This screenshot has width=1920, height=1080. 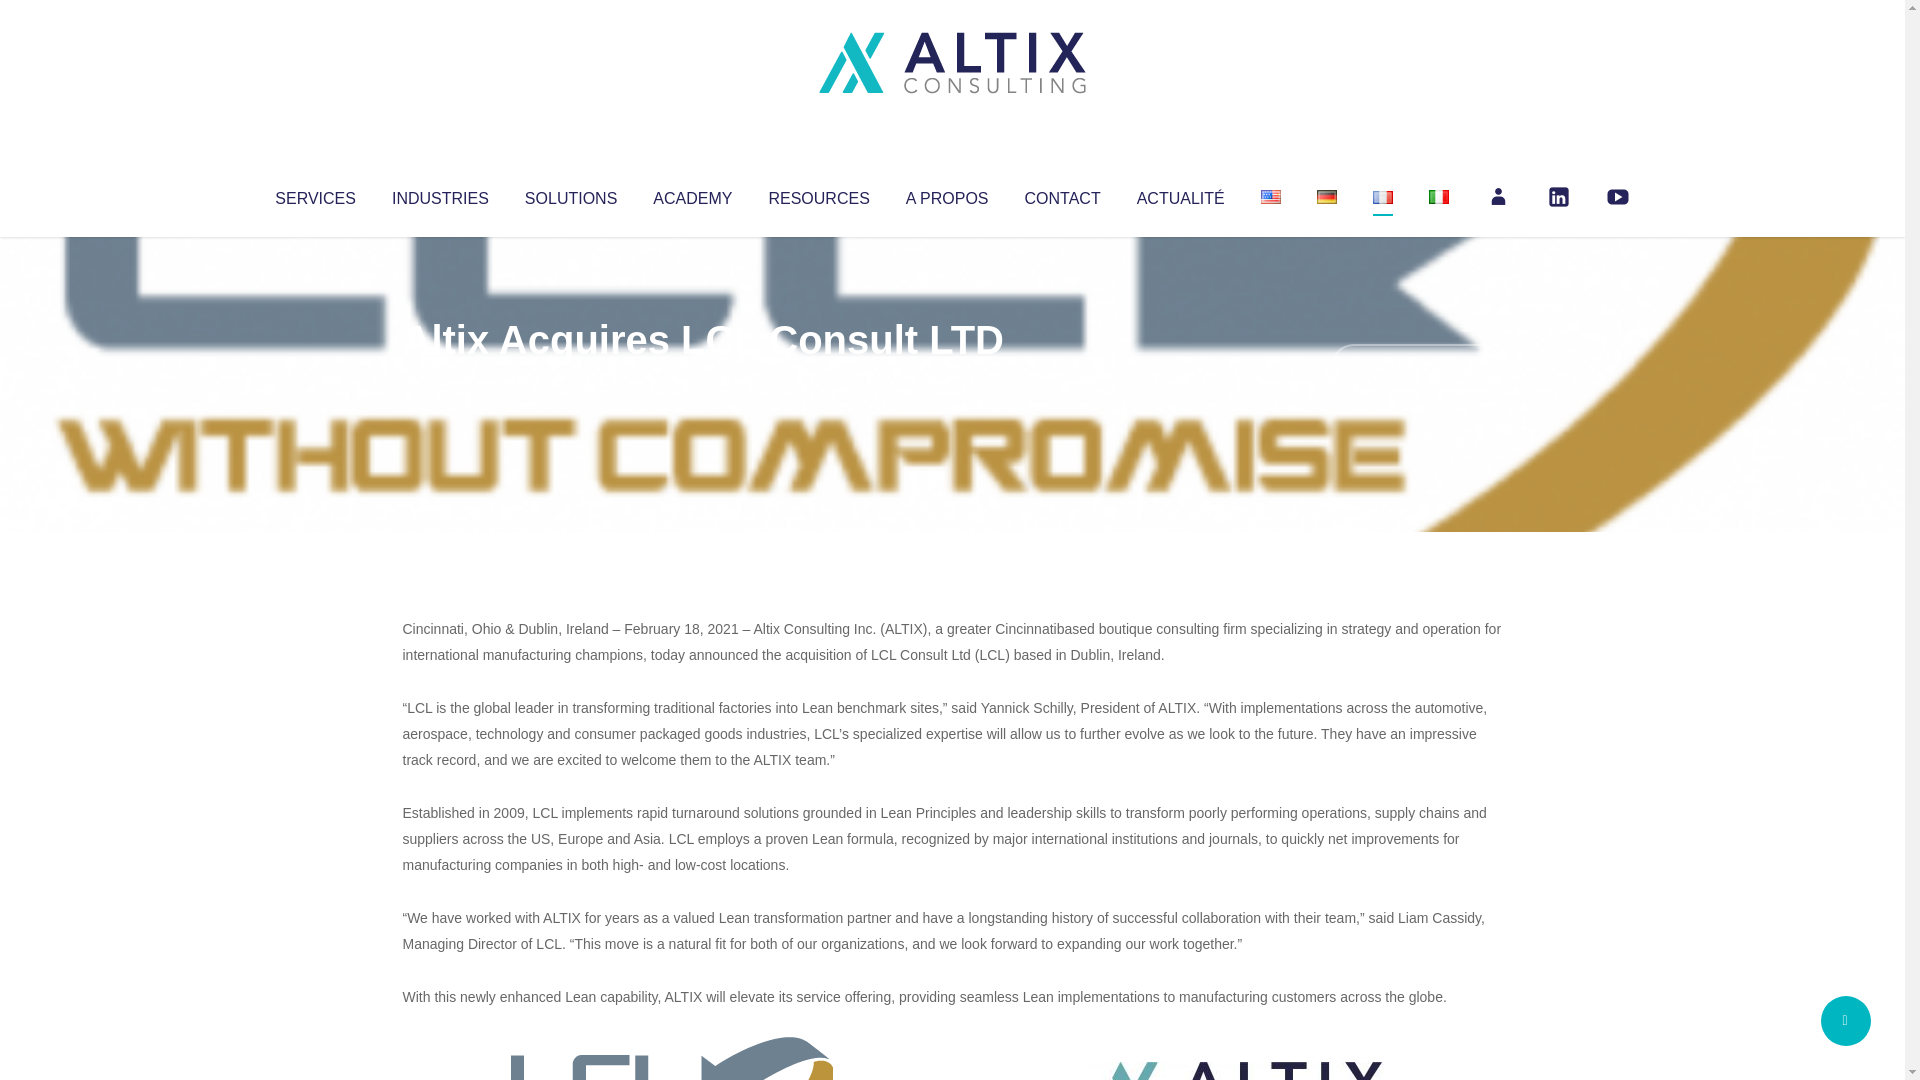 What do you see at coordinates (947, 194) in the screenshot?
I see `A PROPOS` at bounding box center [947, 194].